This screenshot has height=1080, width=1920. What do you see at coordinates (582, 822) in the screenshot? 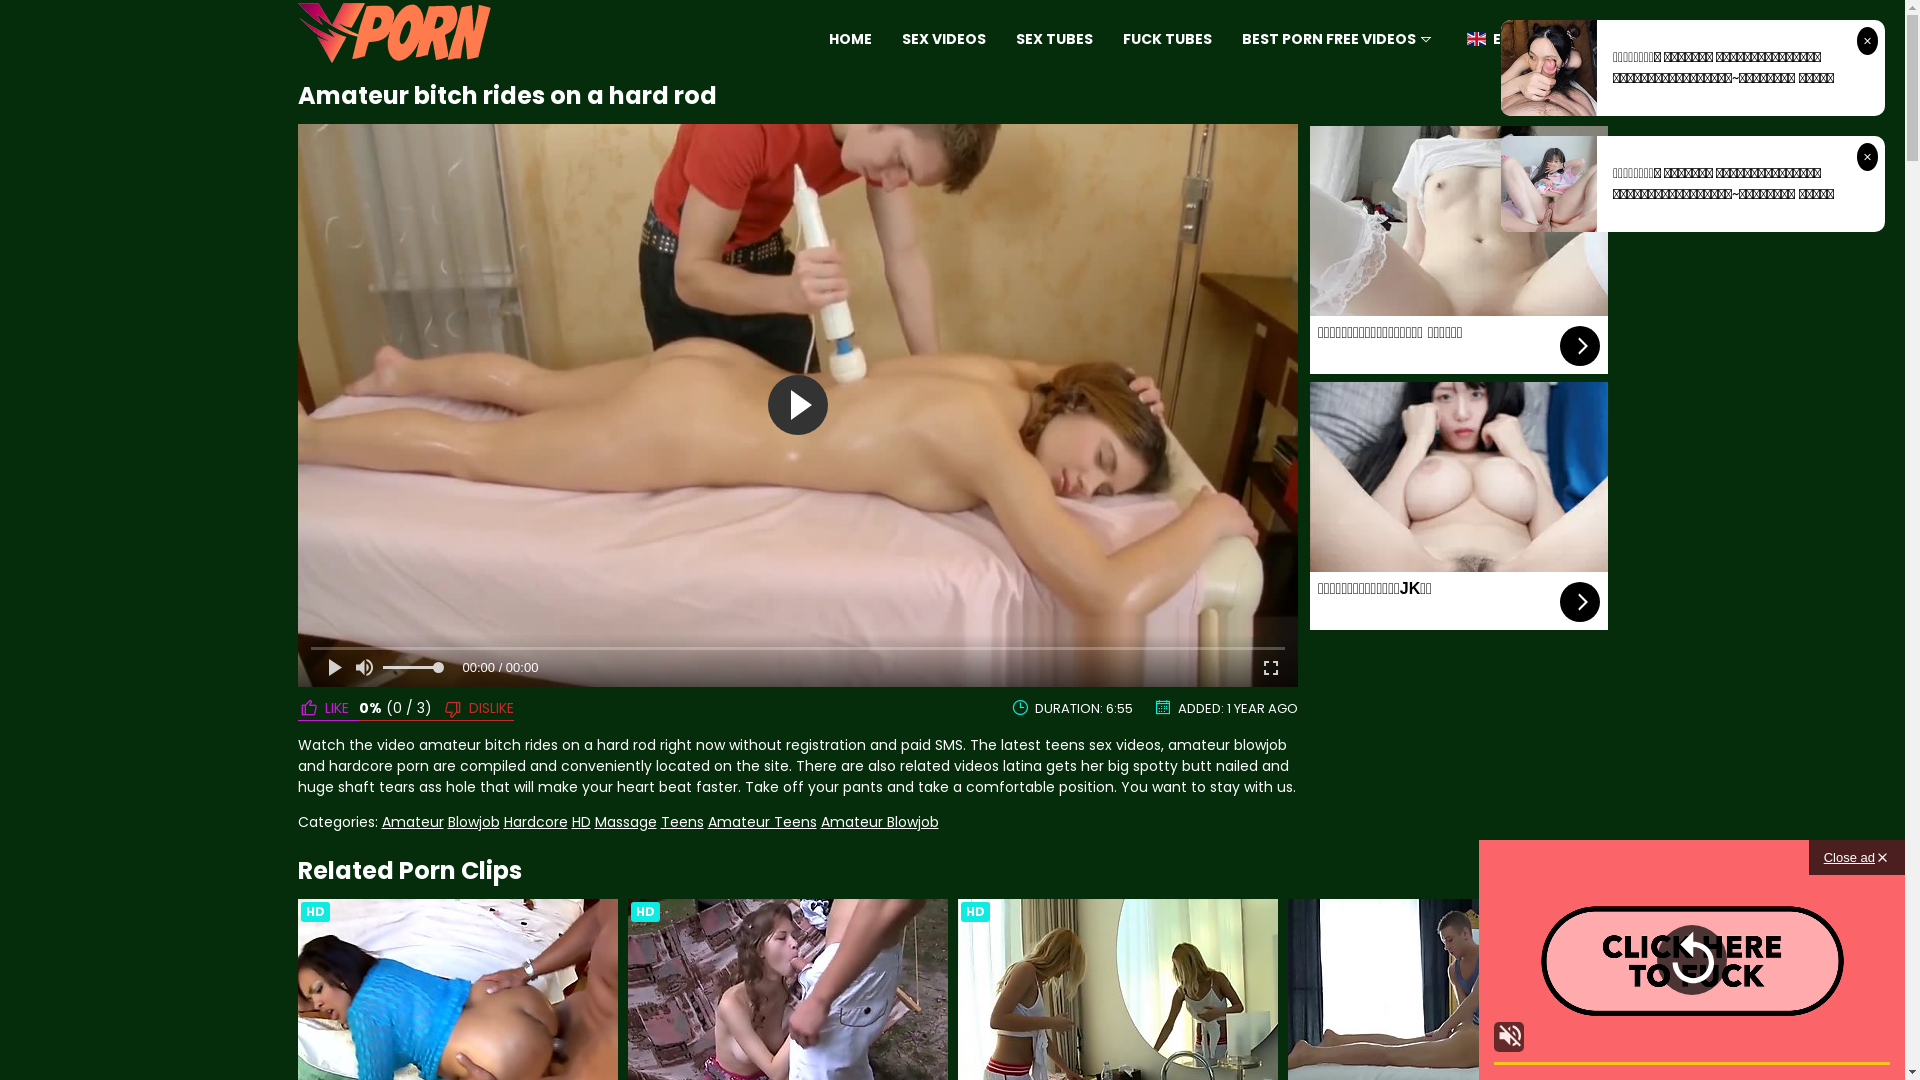
I see `HD` at bounding box center [582, 822].